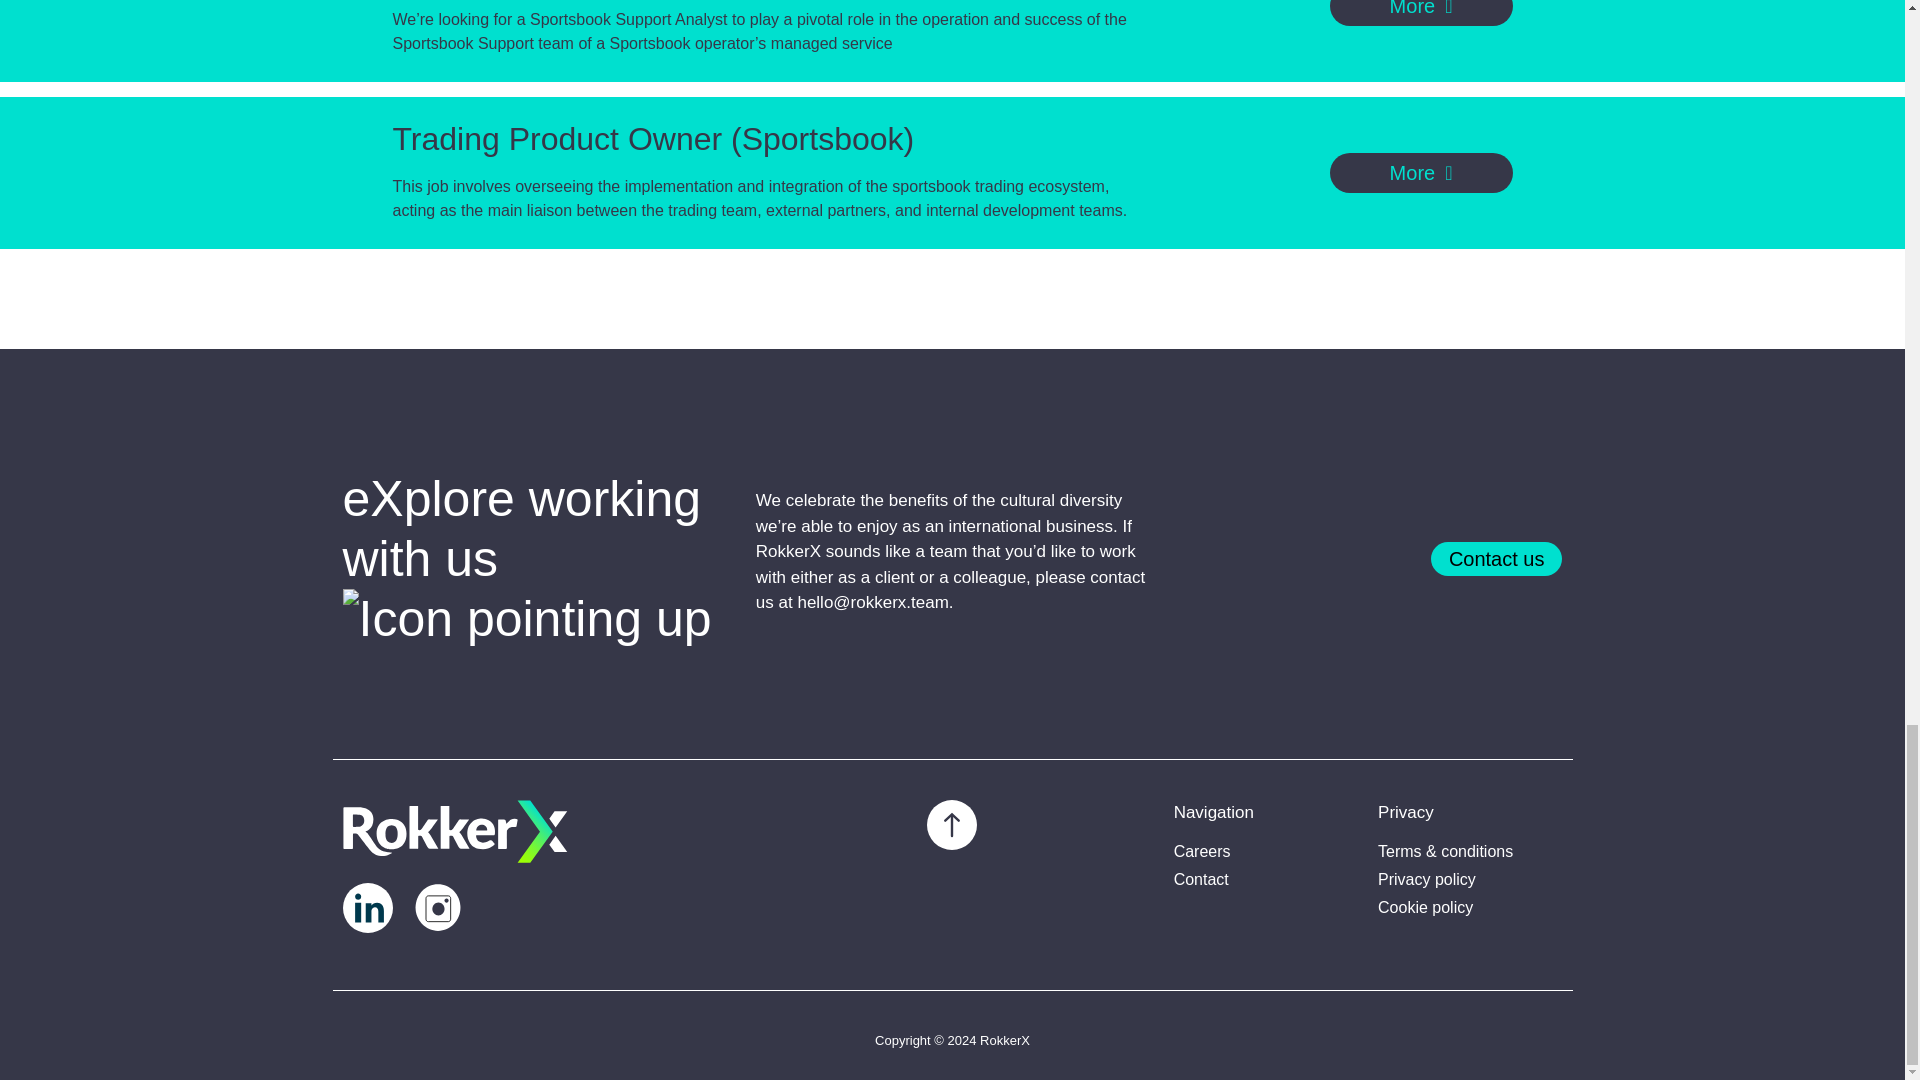 The image size is (1920, 1080). I want to click on More, so click(1421, 12).